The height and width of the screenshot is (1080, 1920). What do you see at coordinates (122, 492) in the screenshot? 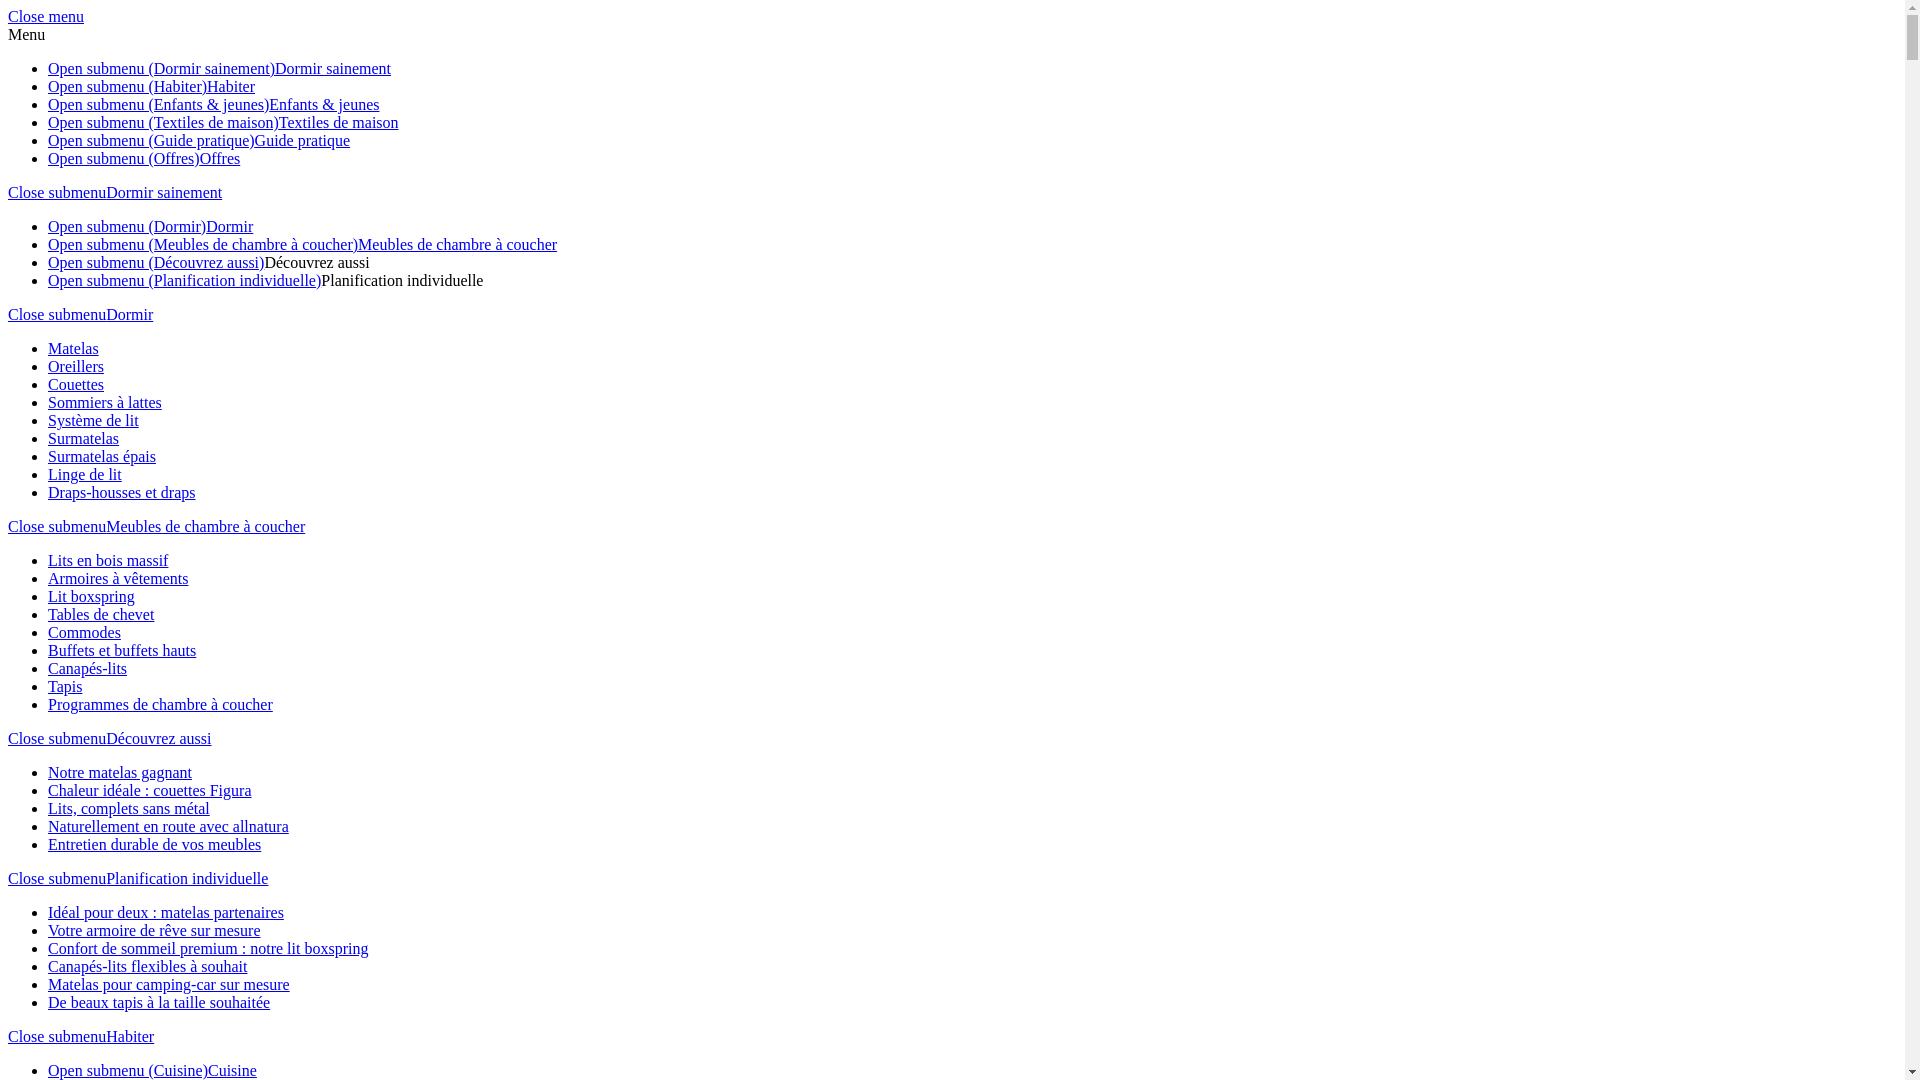
I see `Draps-housses et draps` at bounding box center [122, 492].